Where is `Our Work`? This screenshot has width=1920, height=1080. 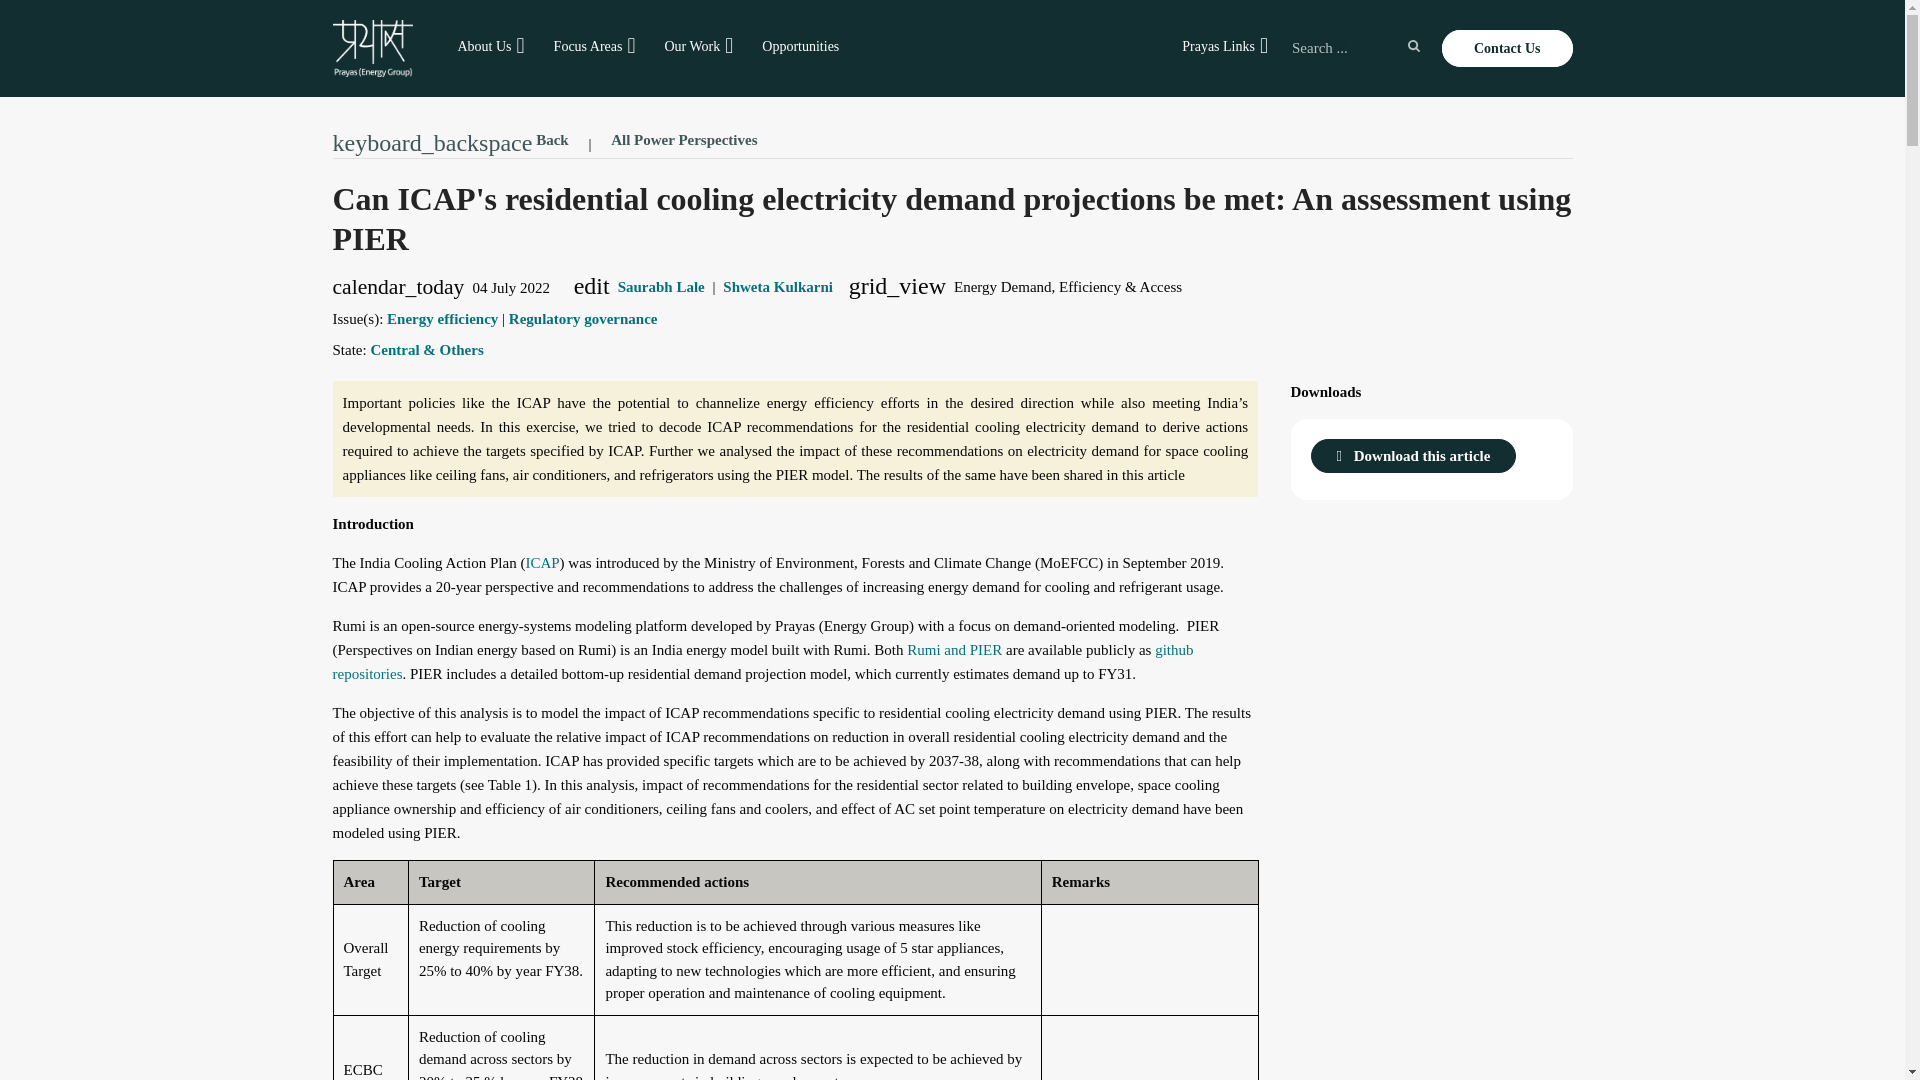 Our Work is located at coordinates (692, 46).